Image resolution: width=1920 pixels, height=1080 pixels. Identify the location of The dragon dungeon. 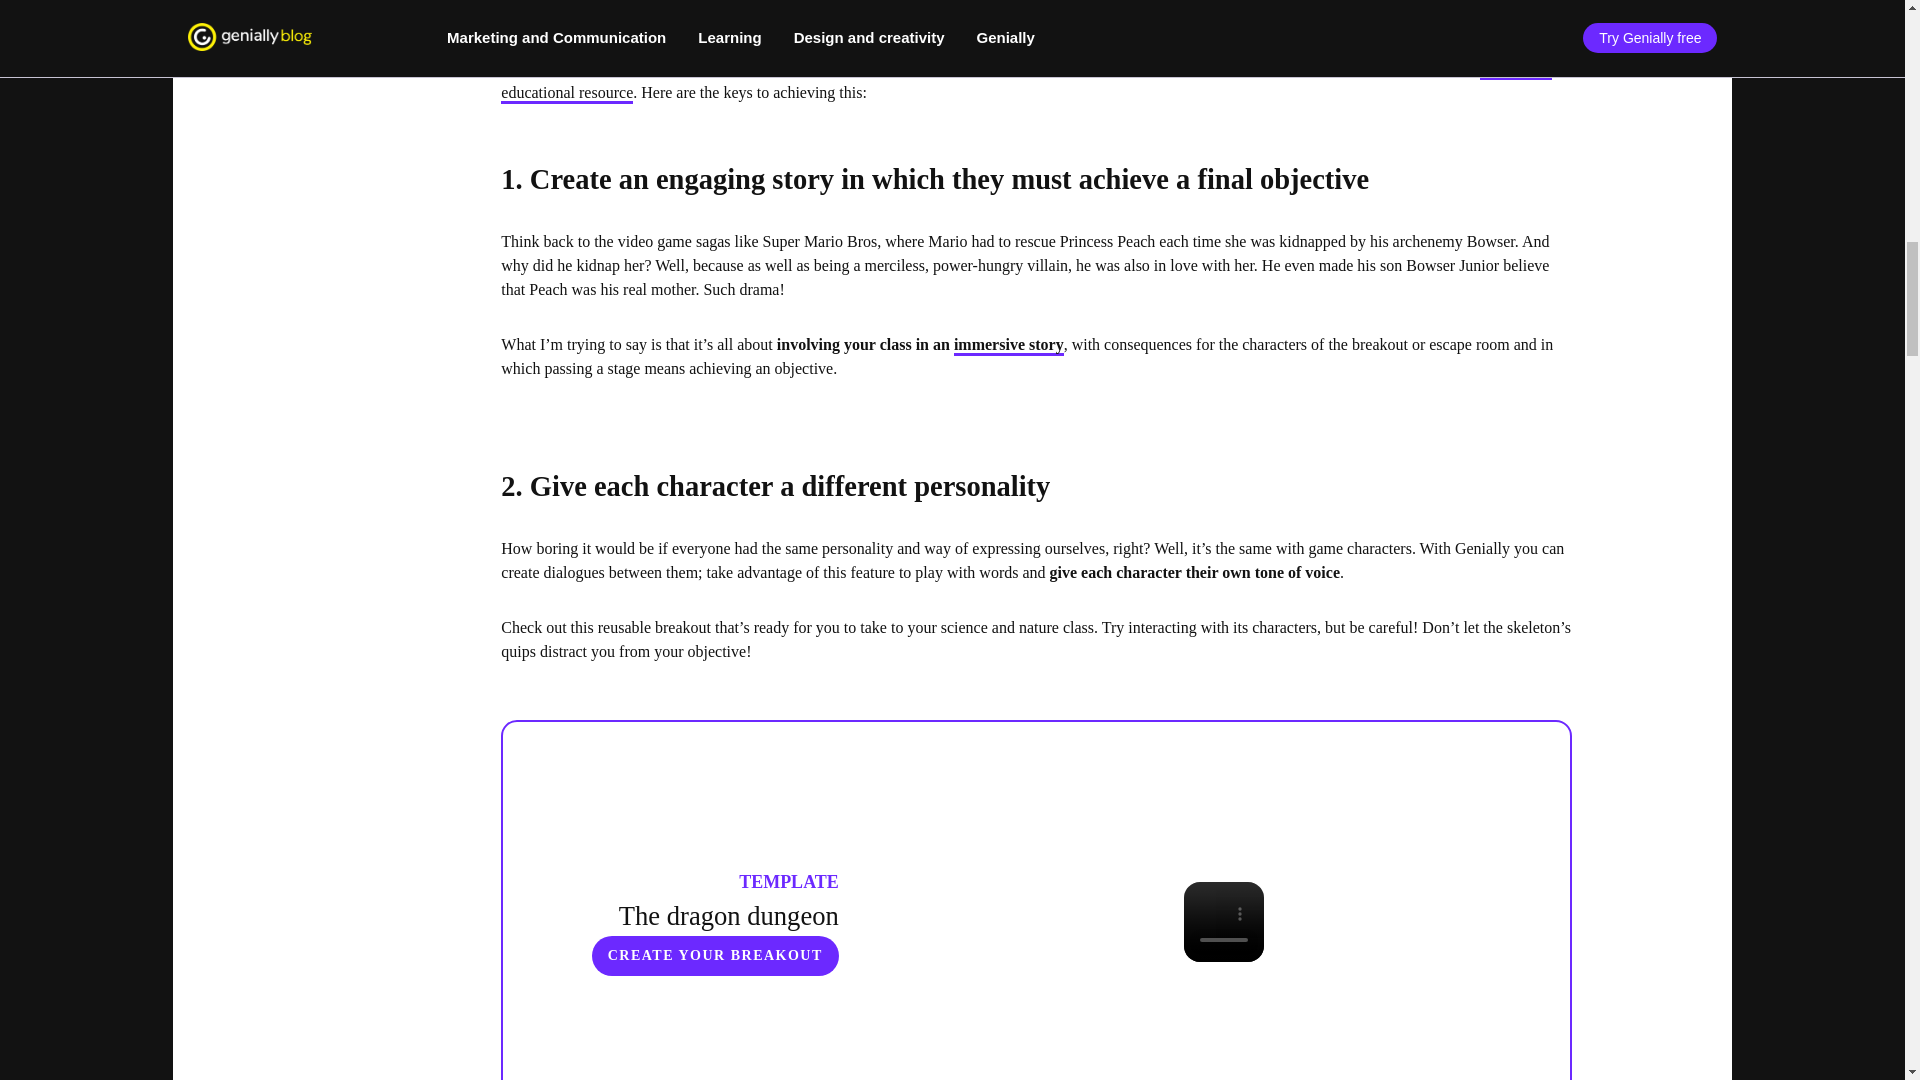
(728, 915).